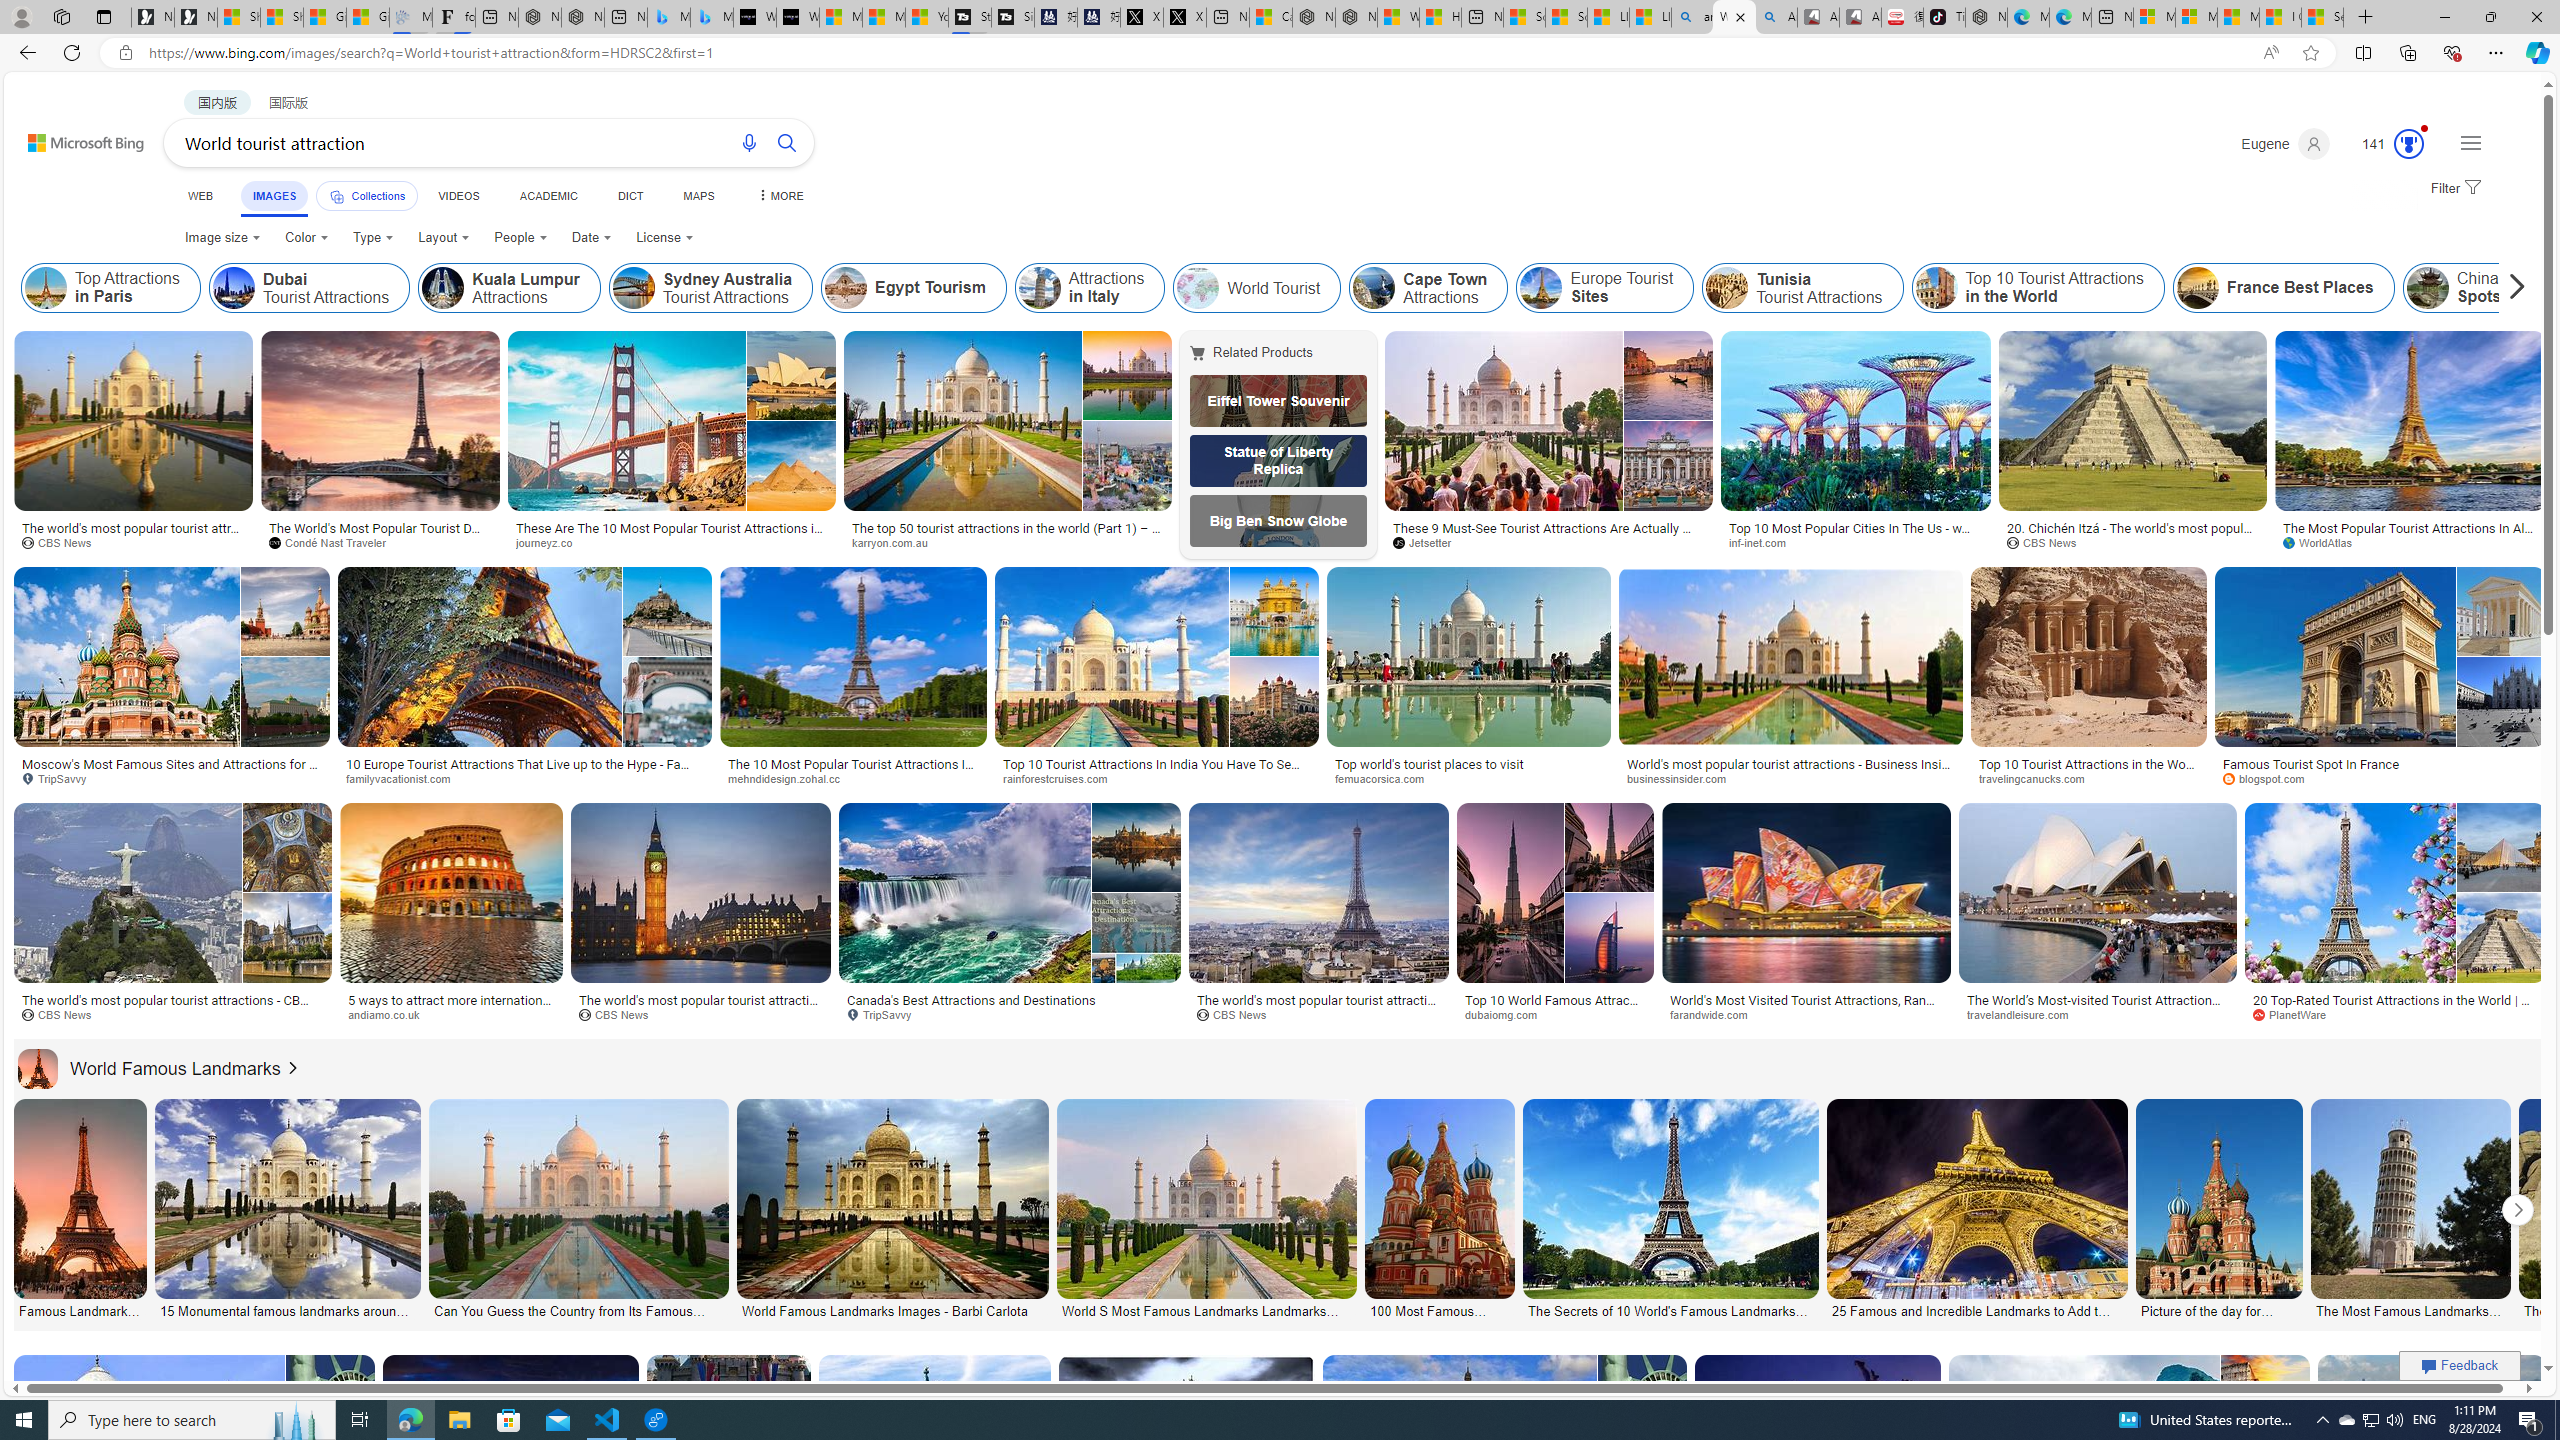 The image size is (2560, 1440). Describe the element at coordinates (886, 1014) in the screenshot. I see `TripSavvy` at that location.